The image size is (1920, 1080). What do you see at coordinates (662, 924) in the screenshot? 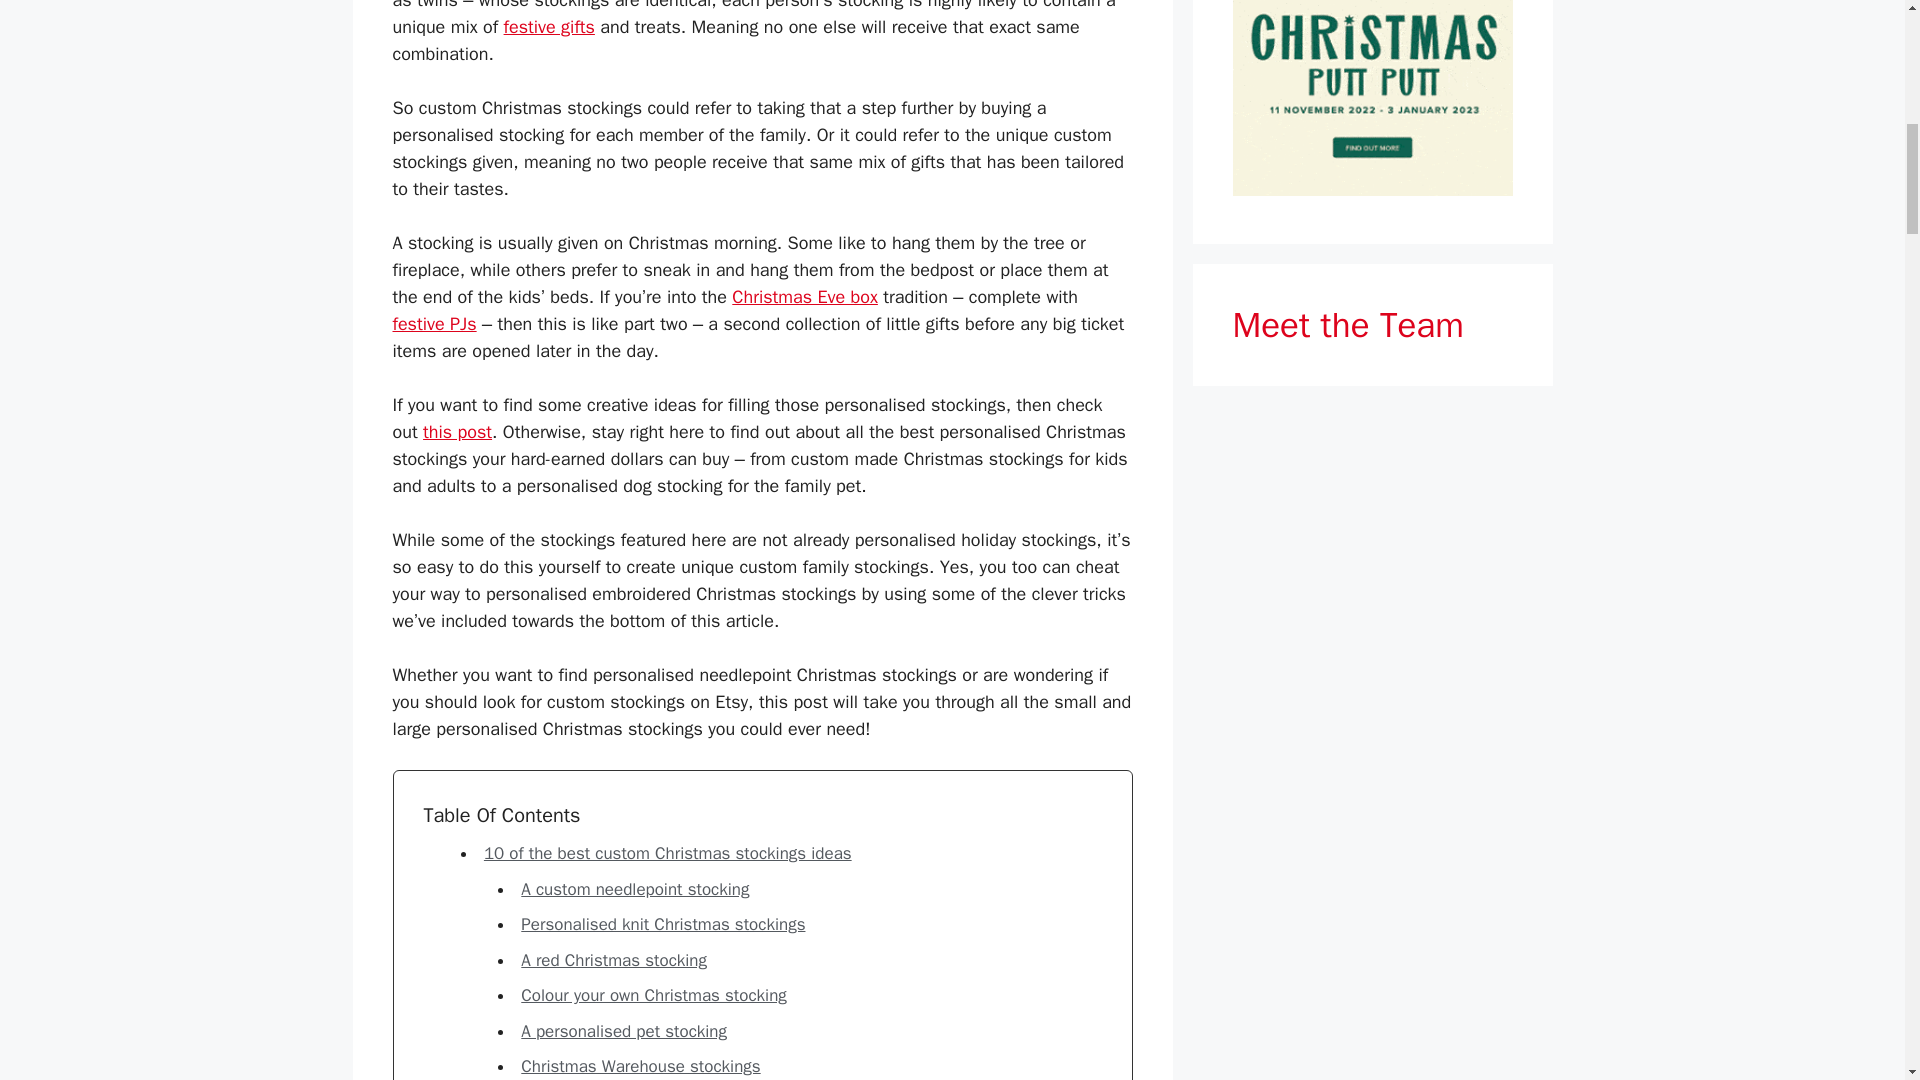
I see `Personalised knit Christmas stockings` at bounding box center [662, 924].